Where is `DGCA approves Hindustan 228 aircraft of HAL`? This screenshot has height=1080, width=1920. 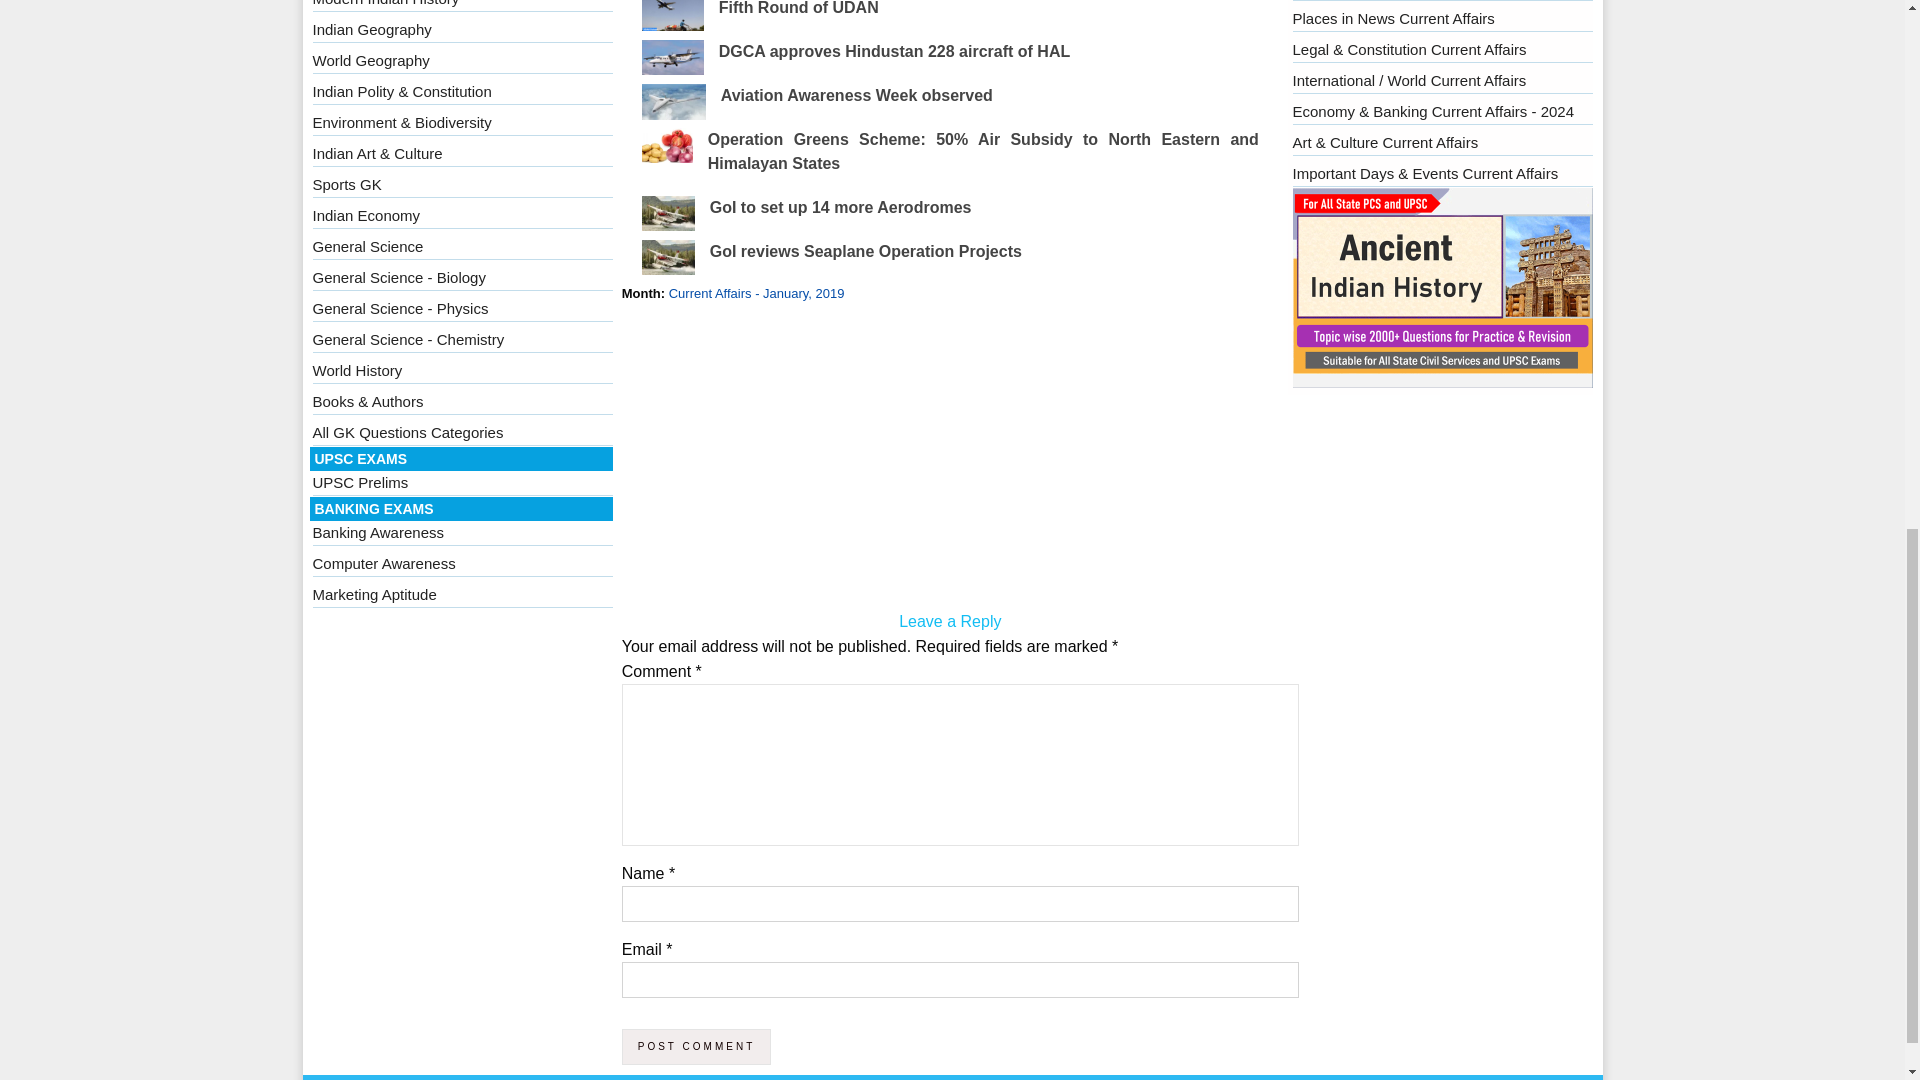 DGCA approves Hindustan 228 aircraft of HAL is located at coordinates (894, 52).